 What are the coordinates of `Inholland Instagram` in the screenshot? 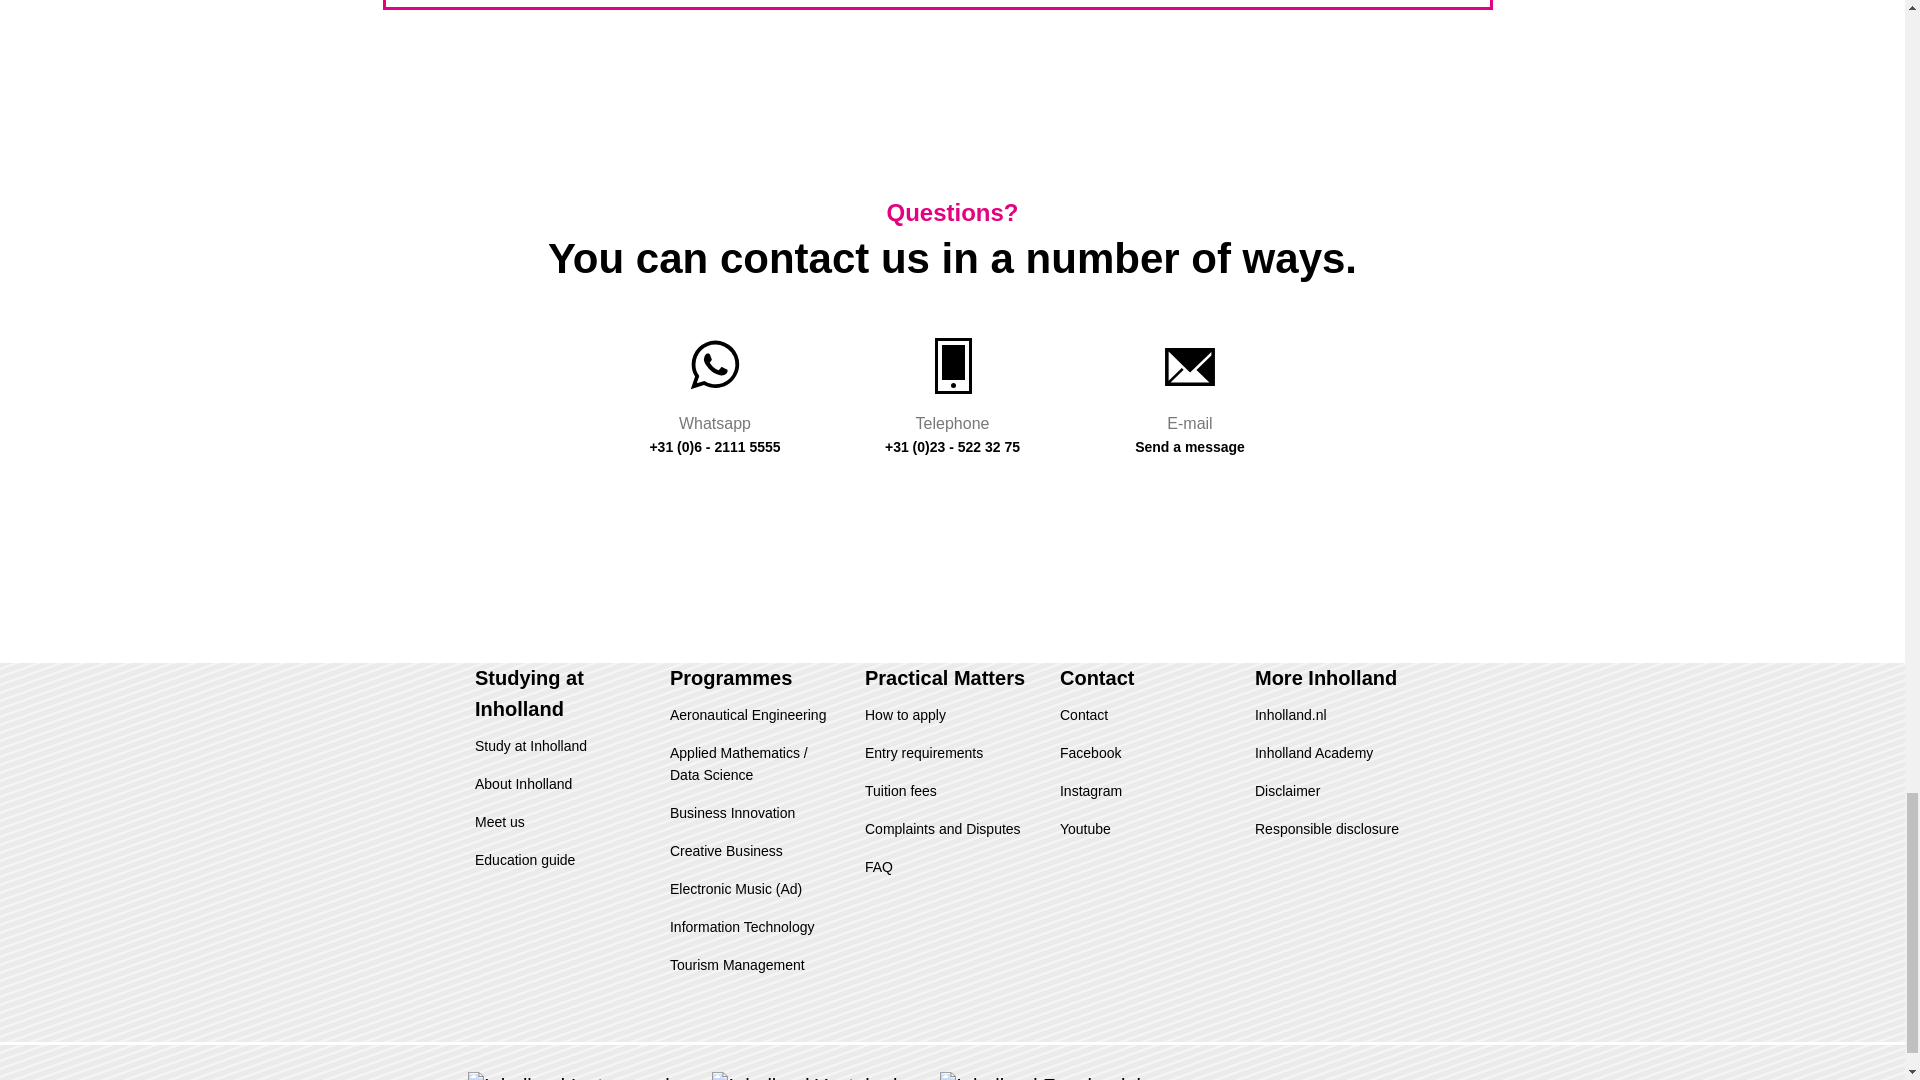 It's located at (585, 1076).